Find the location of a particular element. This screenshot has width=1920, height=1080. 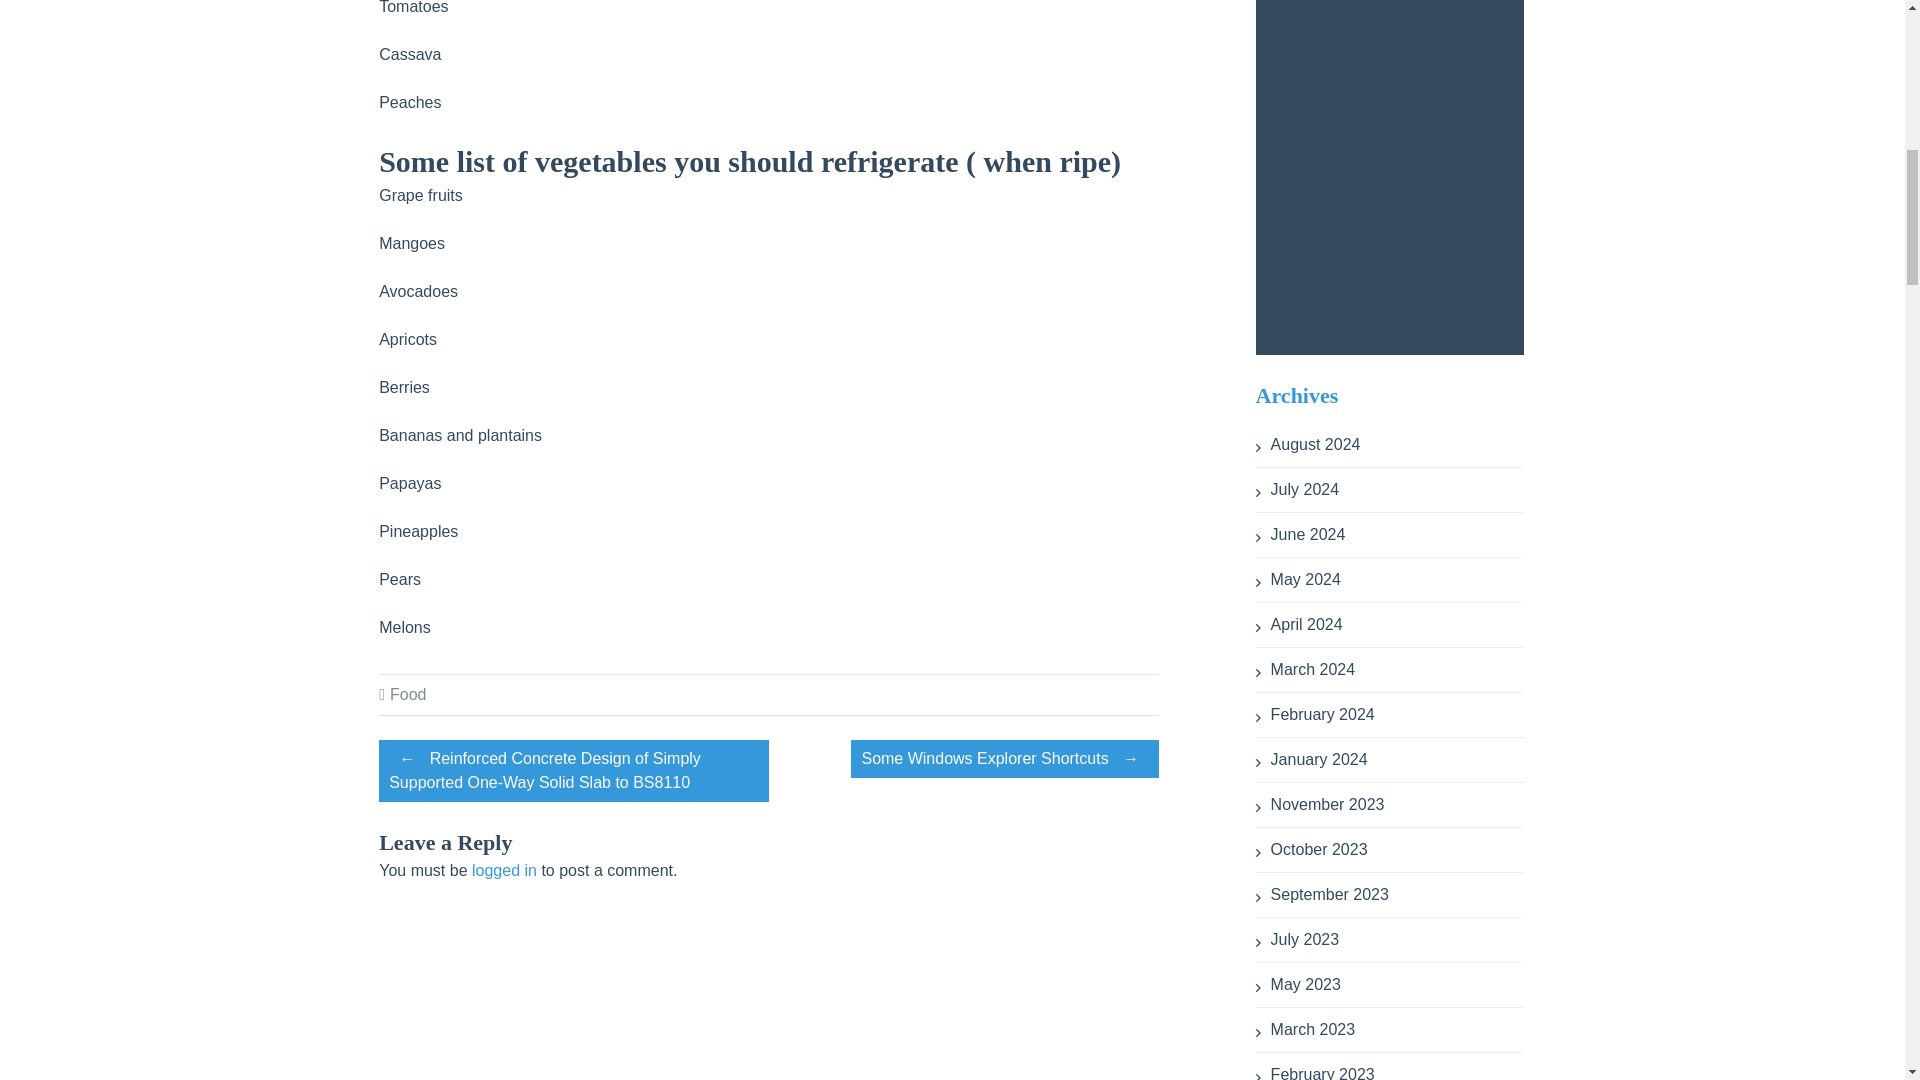

June 2024 is located at coordinates (1300, 534).